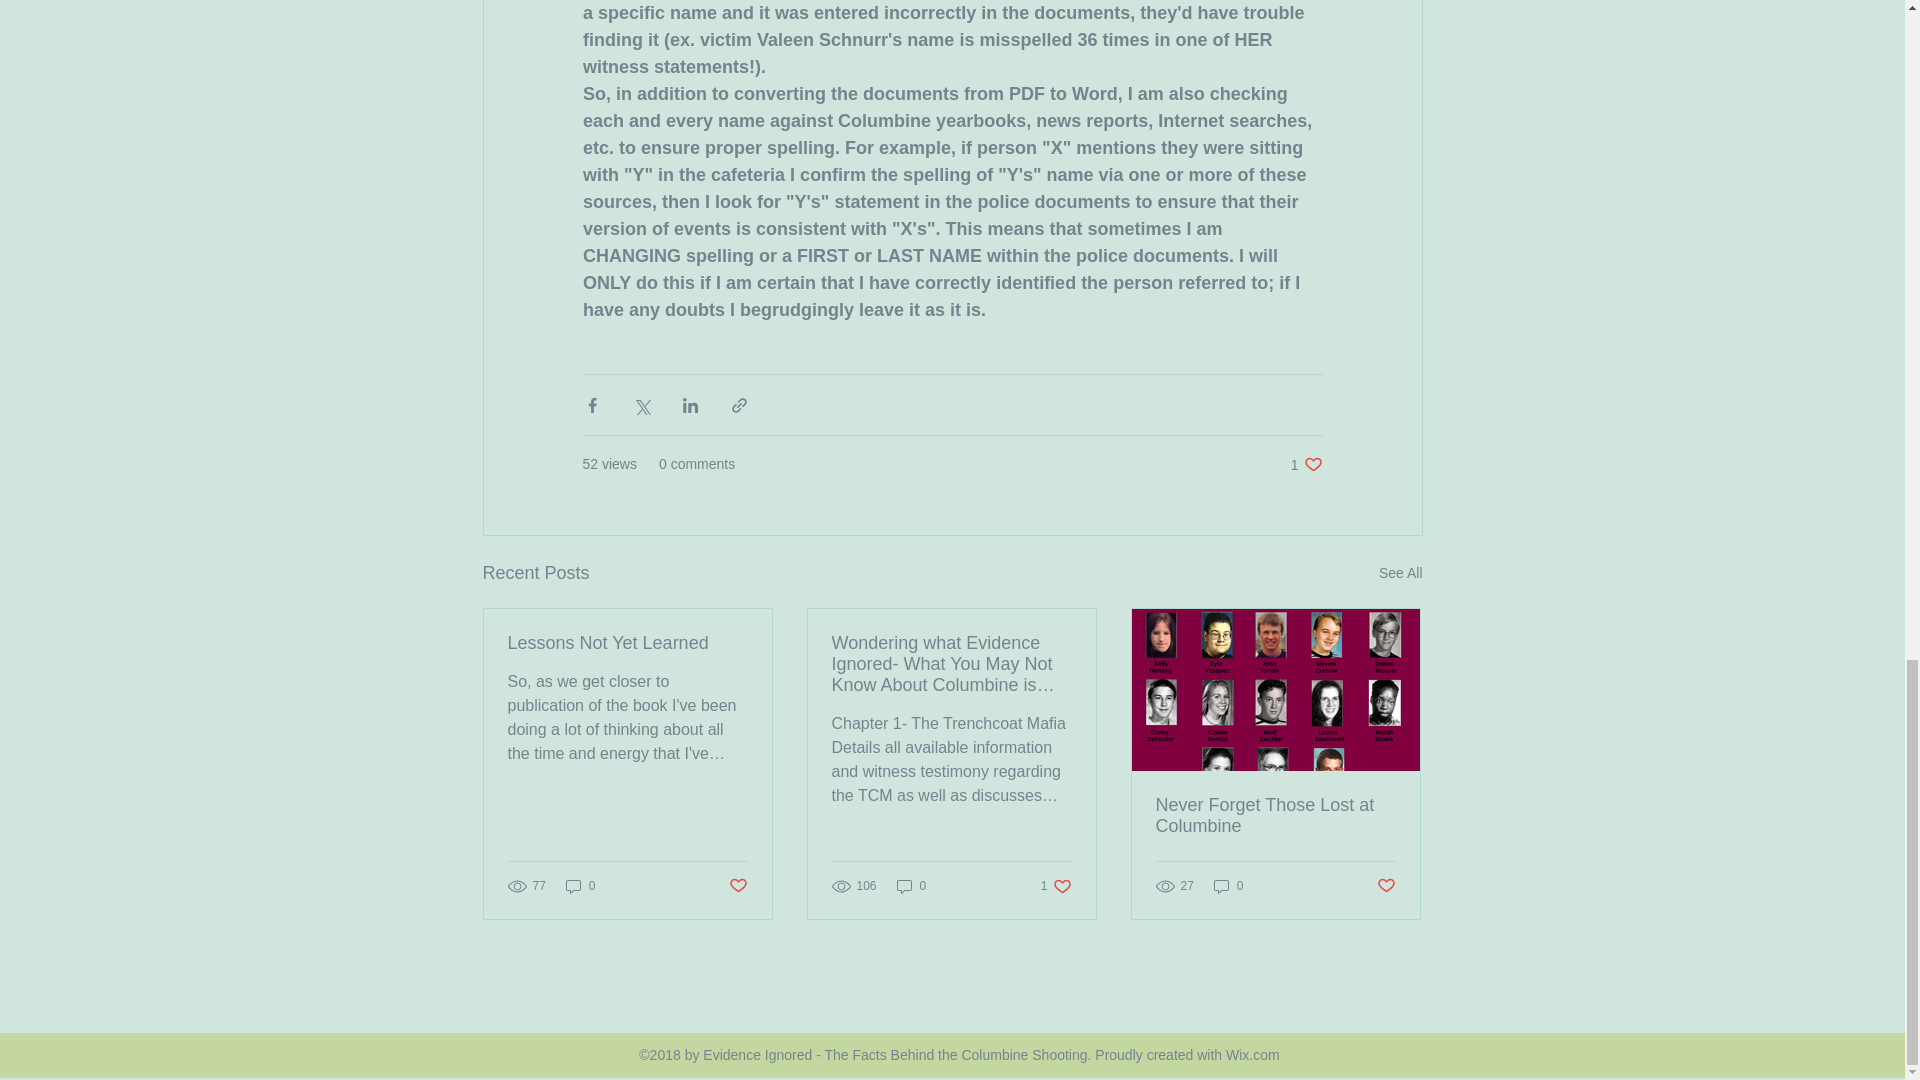 The image size is (1920, 1080). What do you see at coordinates (1056, 886) in the screenshot?
I see `See All` at bounding box center [1056, 886].